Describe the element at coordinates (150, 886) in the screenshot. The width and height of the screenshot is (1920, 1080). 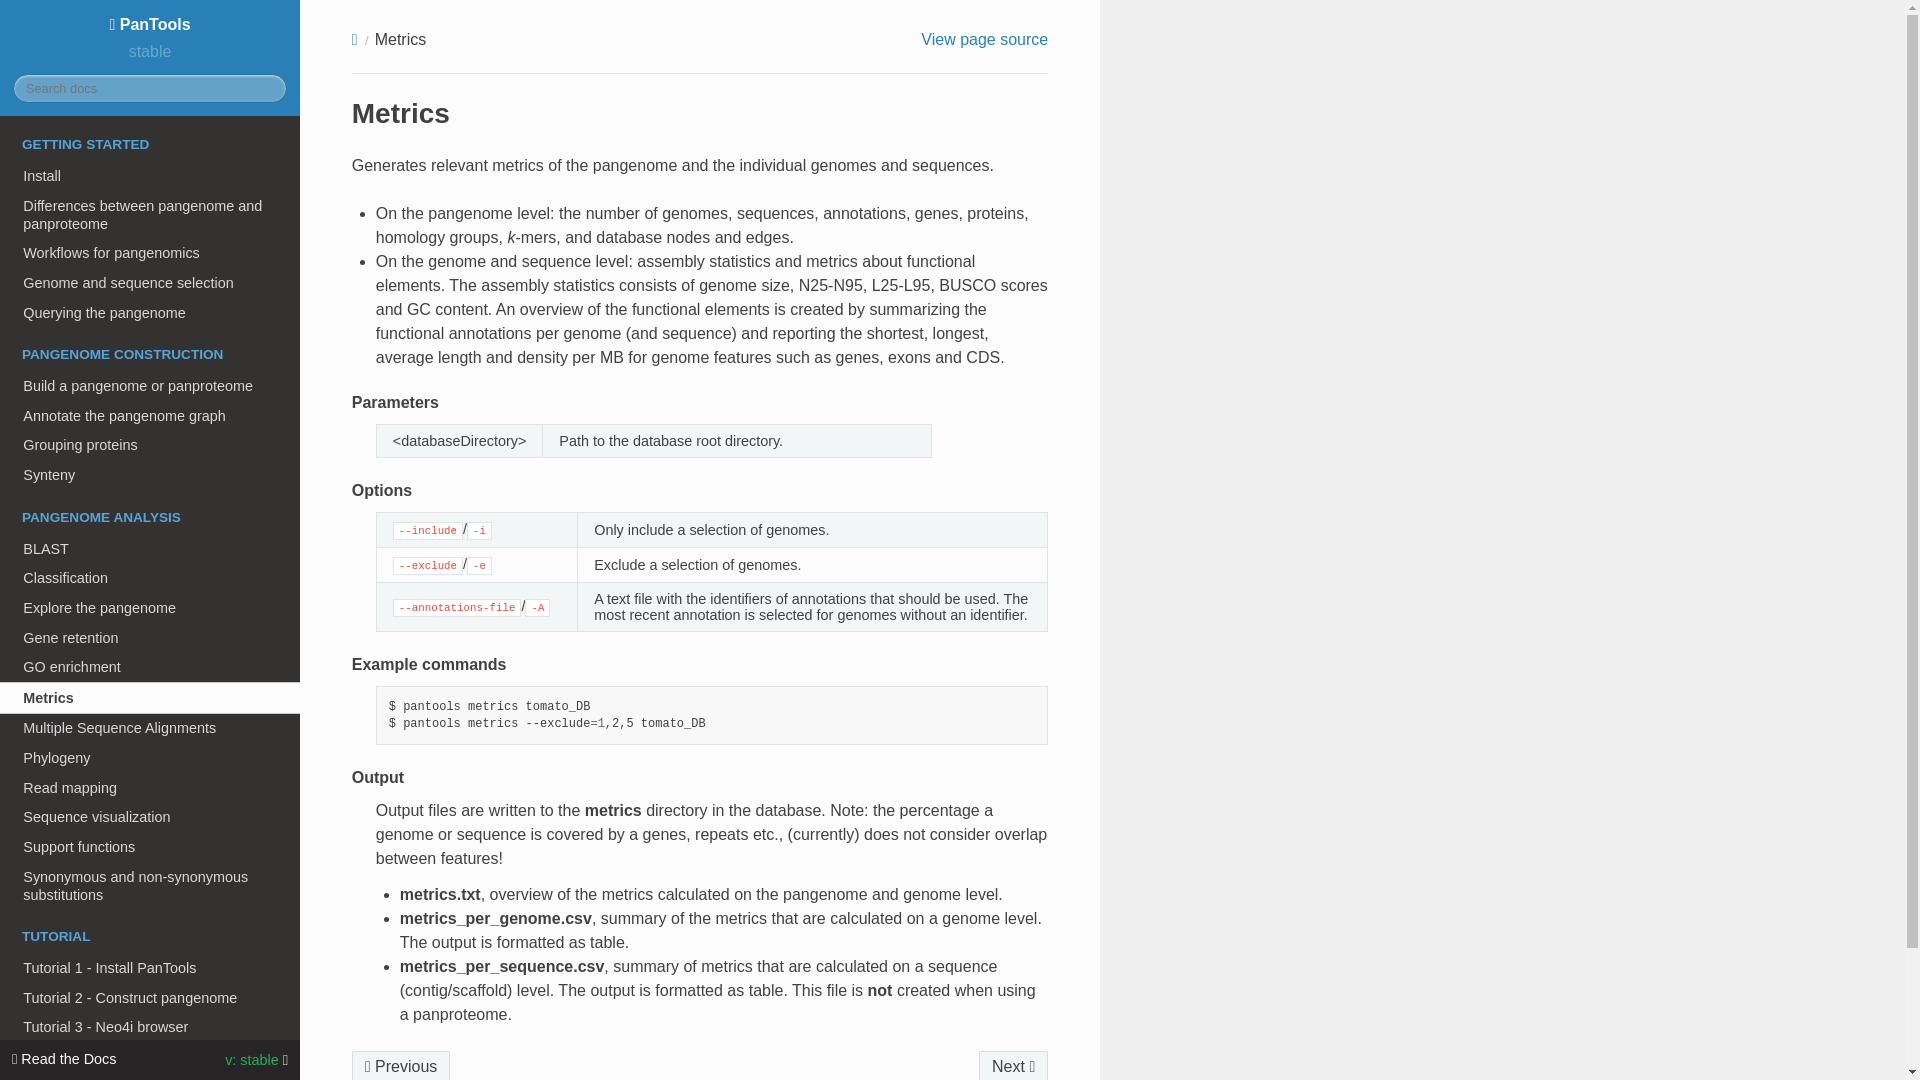
I see `Synonymous and non-synonymous substitutions` at that location.